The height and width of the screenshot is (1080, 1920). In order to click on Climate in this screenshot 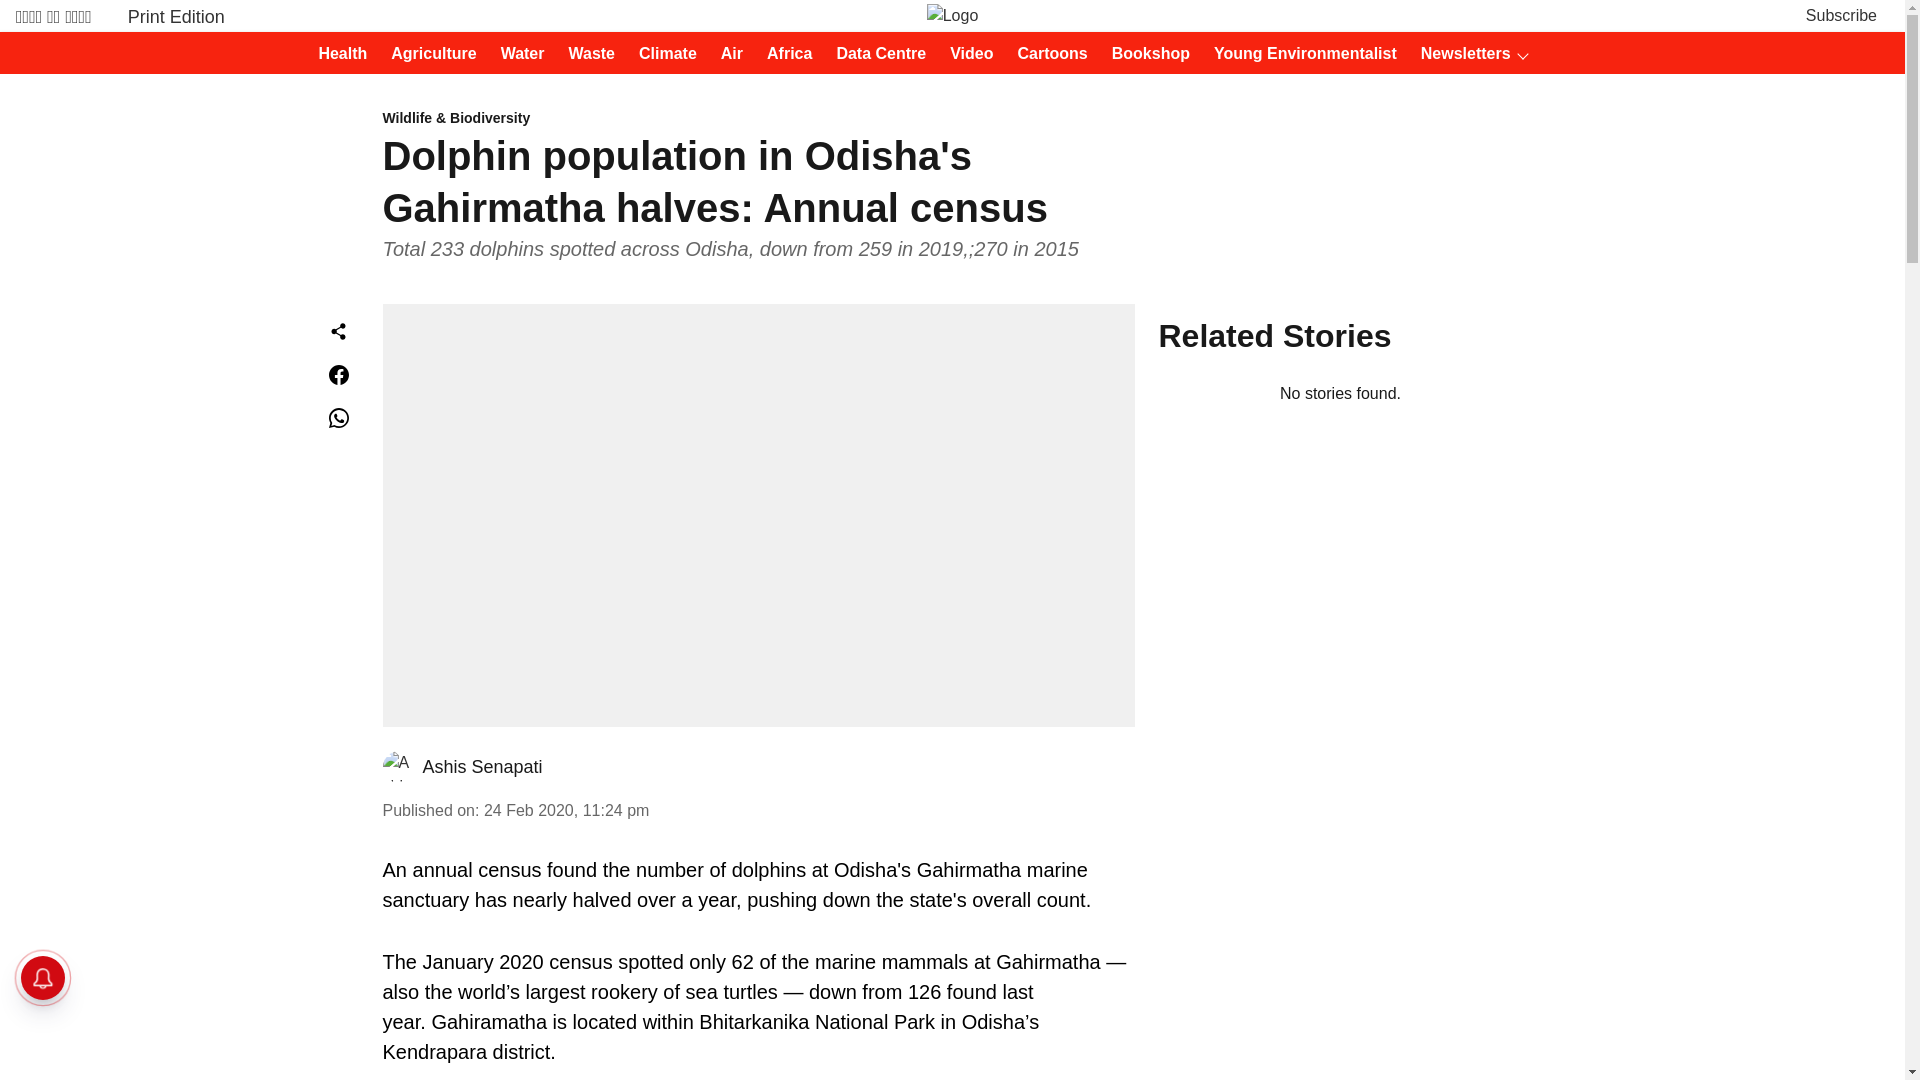, I will do `click(662, 54)`.